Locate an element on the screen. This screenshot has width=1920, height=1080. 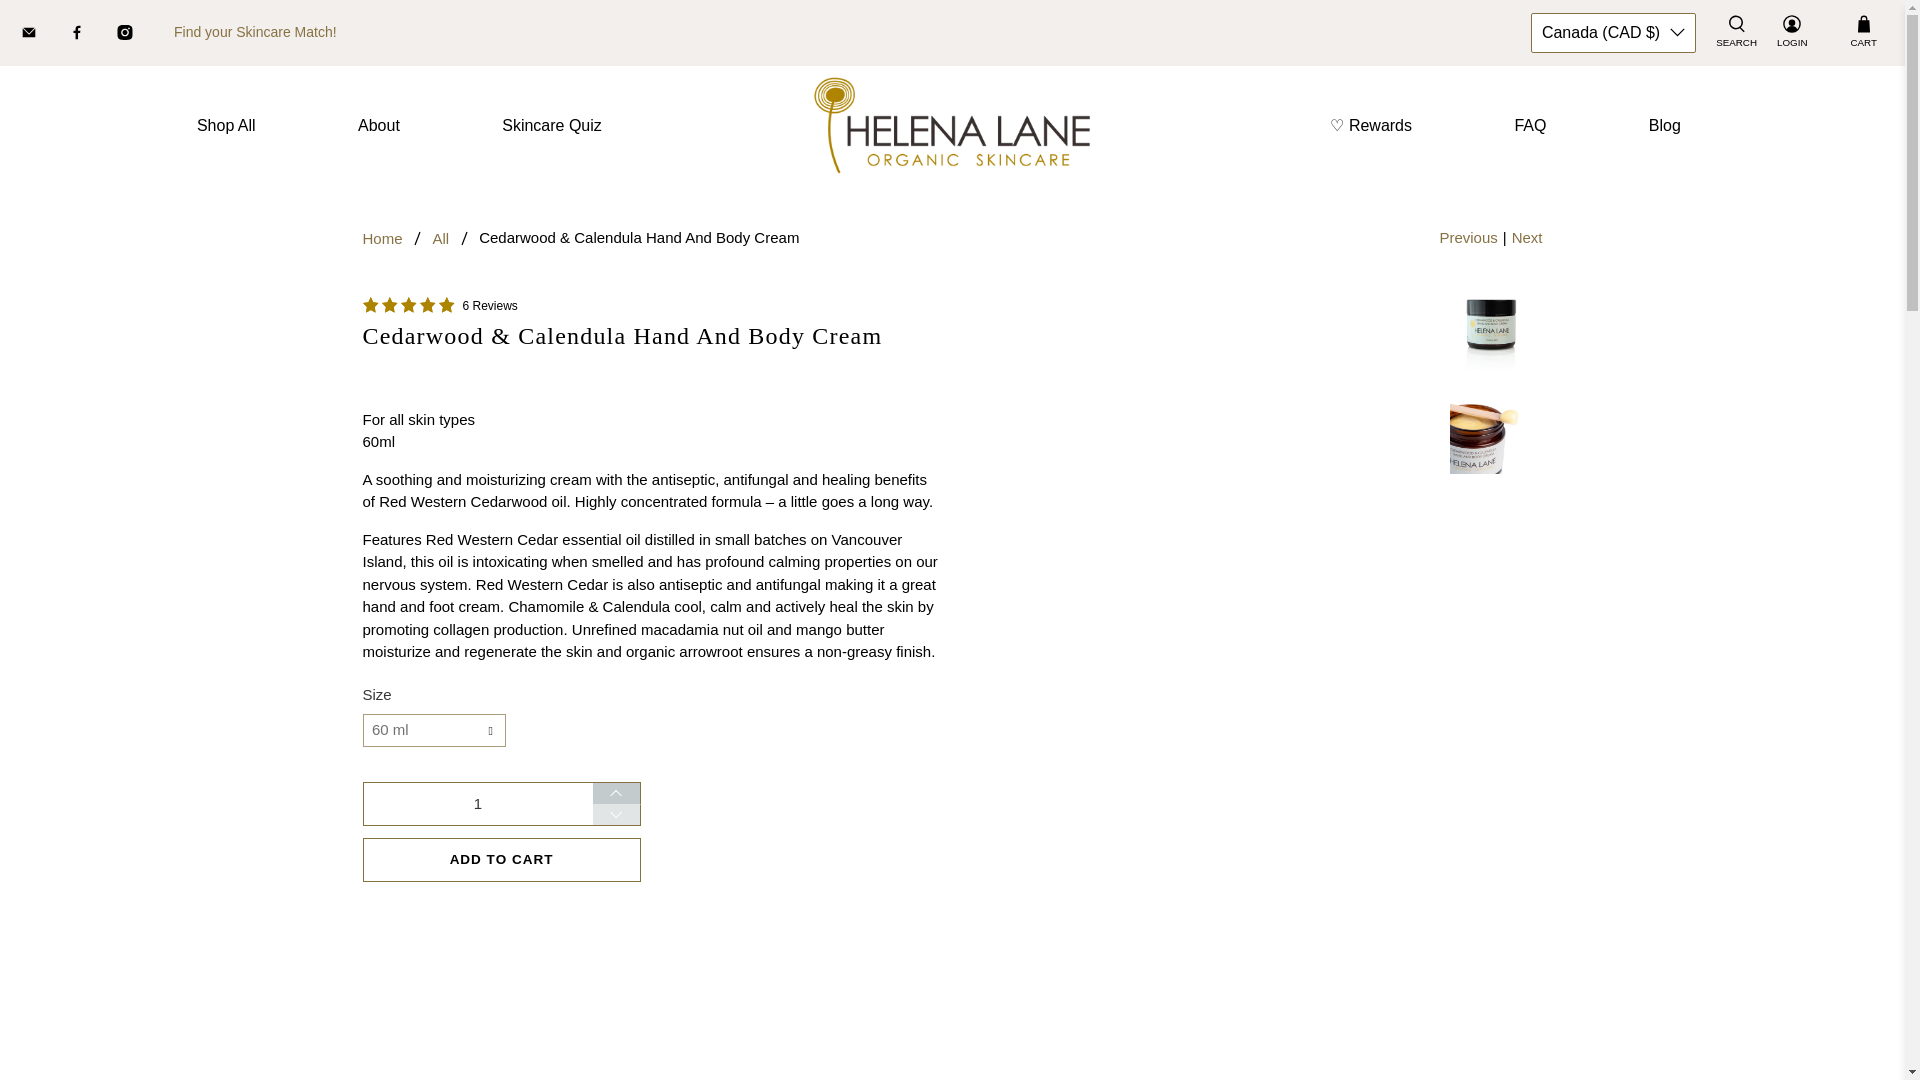
IT is located at coordinates (1606, 571).